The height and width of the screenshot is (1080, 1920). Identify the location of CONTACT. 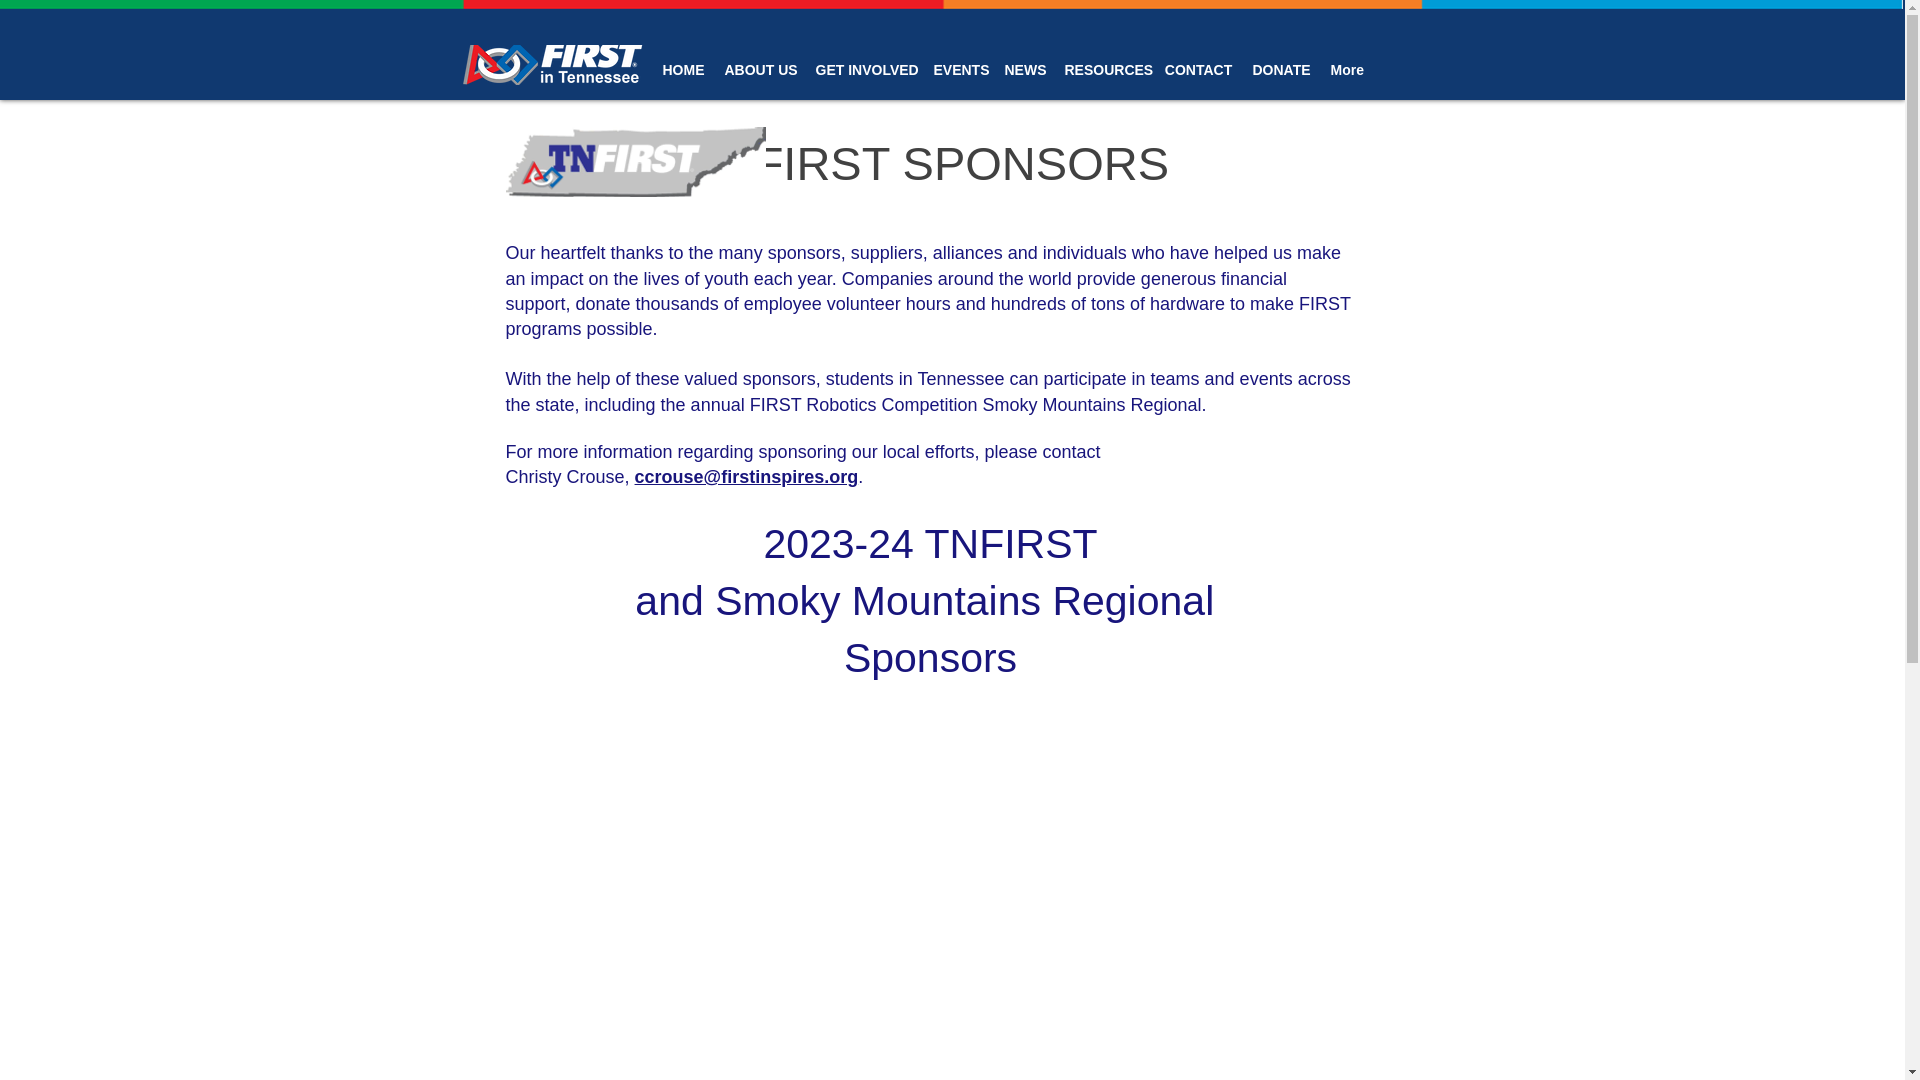
(1198, 70).